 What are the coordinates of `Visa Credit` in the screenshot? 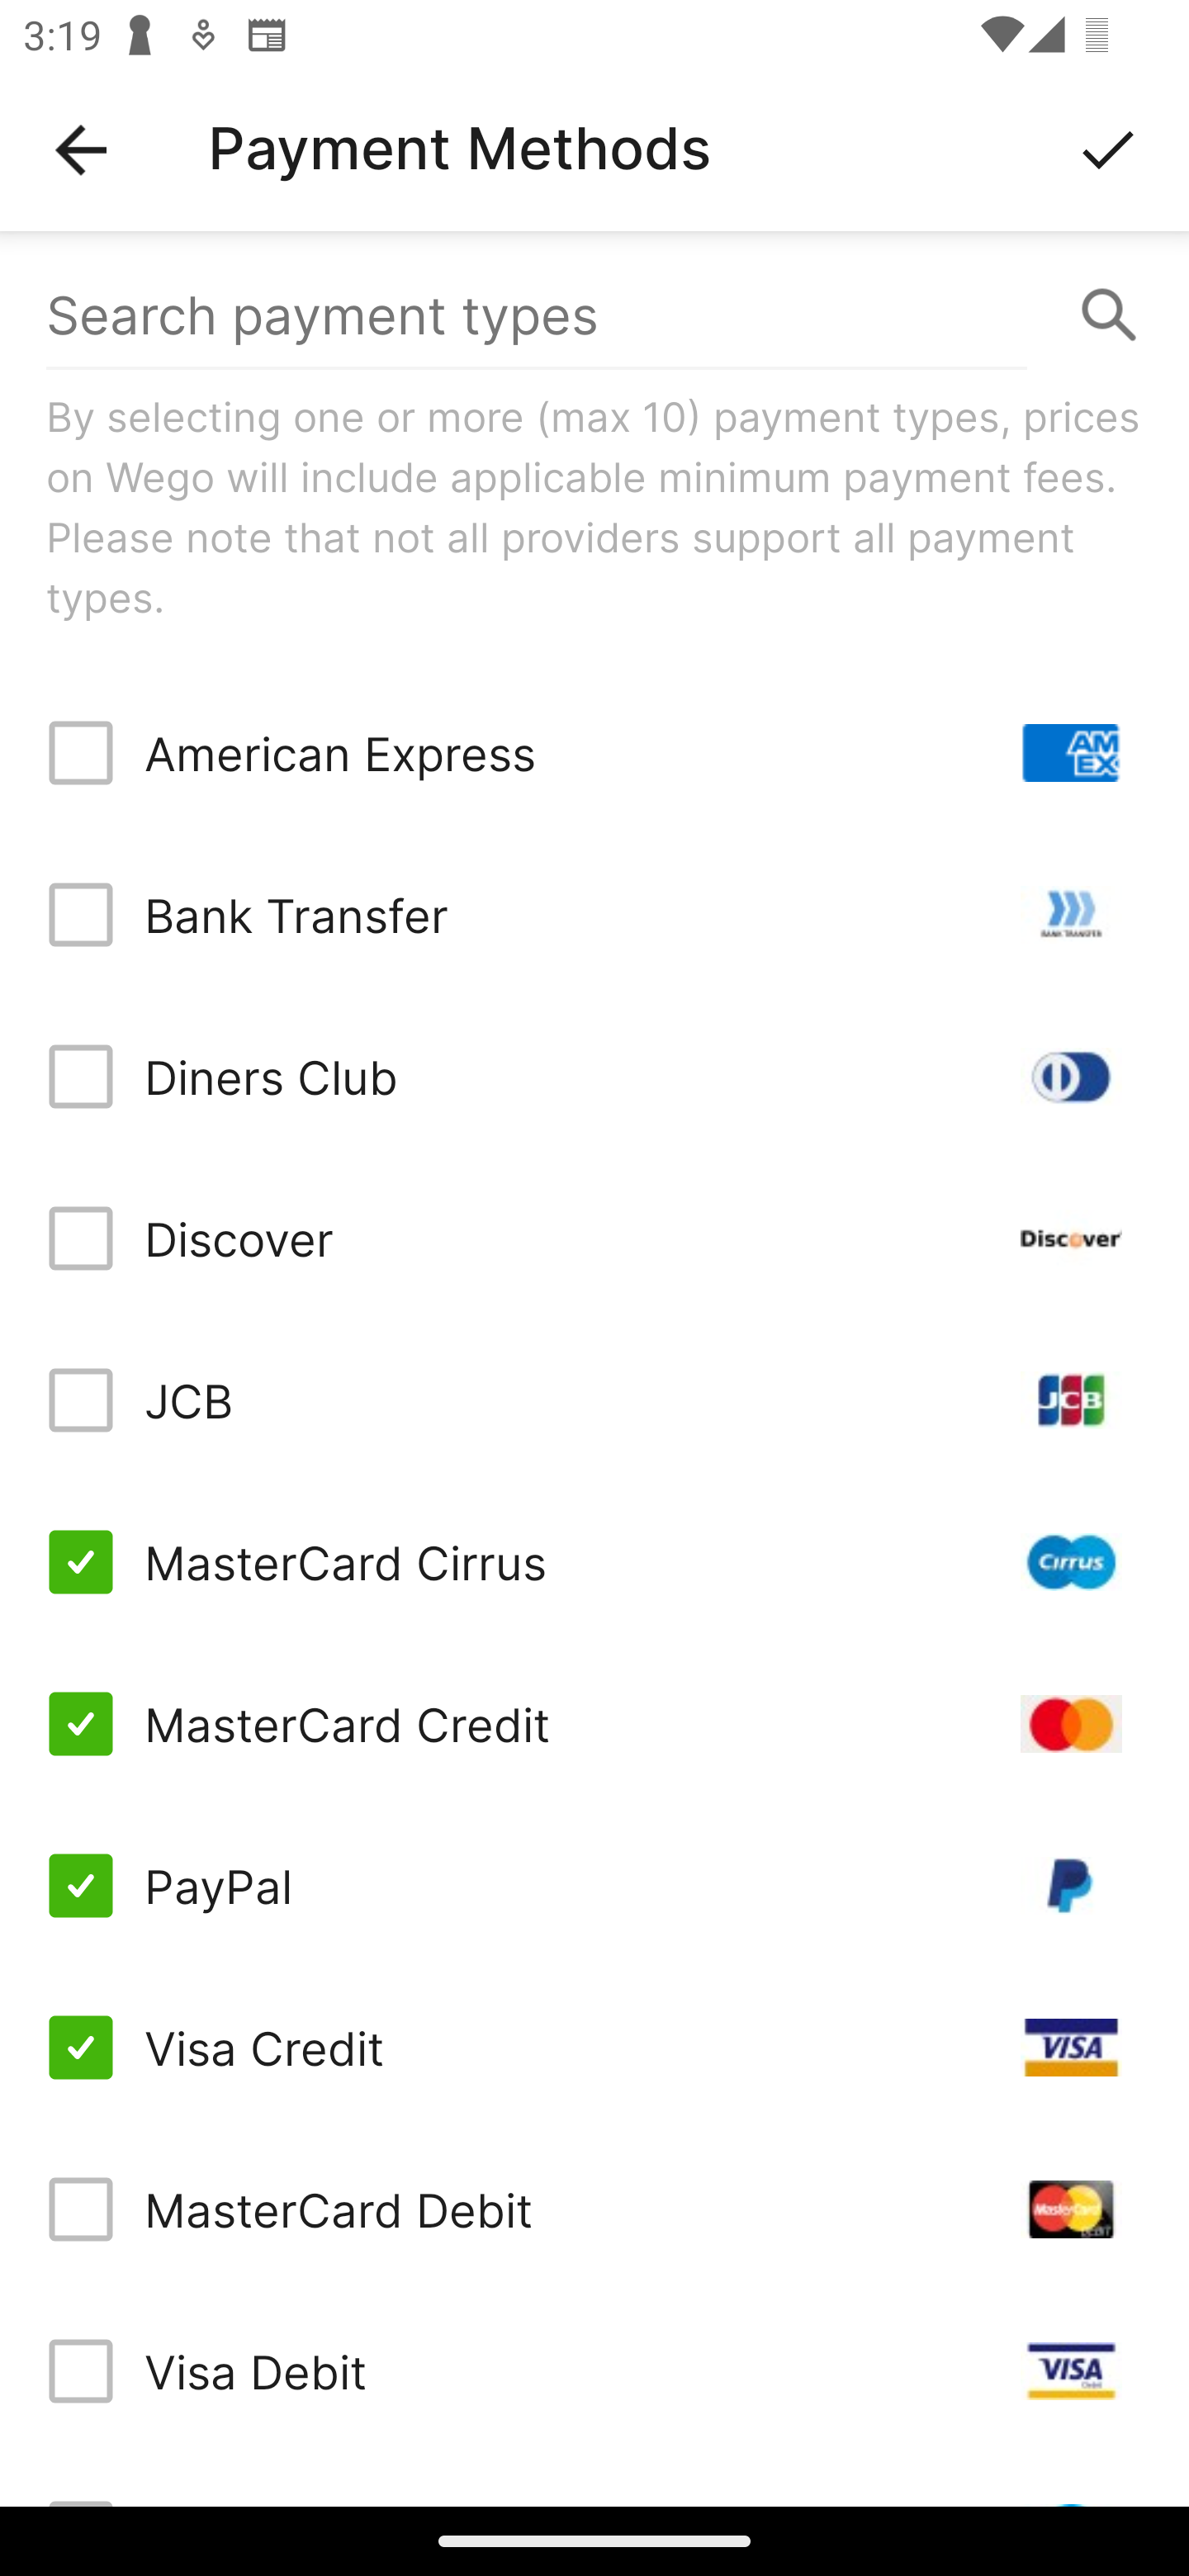 It's located at (594, 2046).